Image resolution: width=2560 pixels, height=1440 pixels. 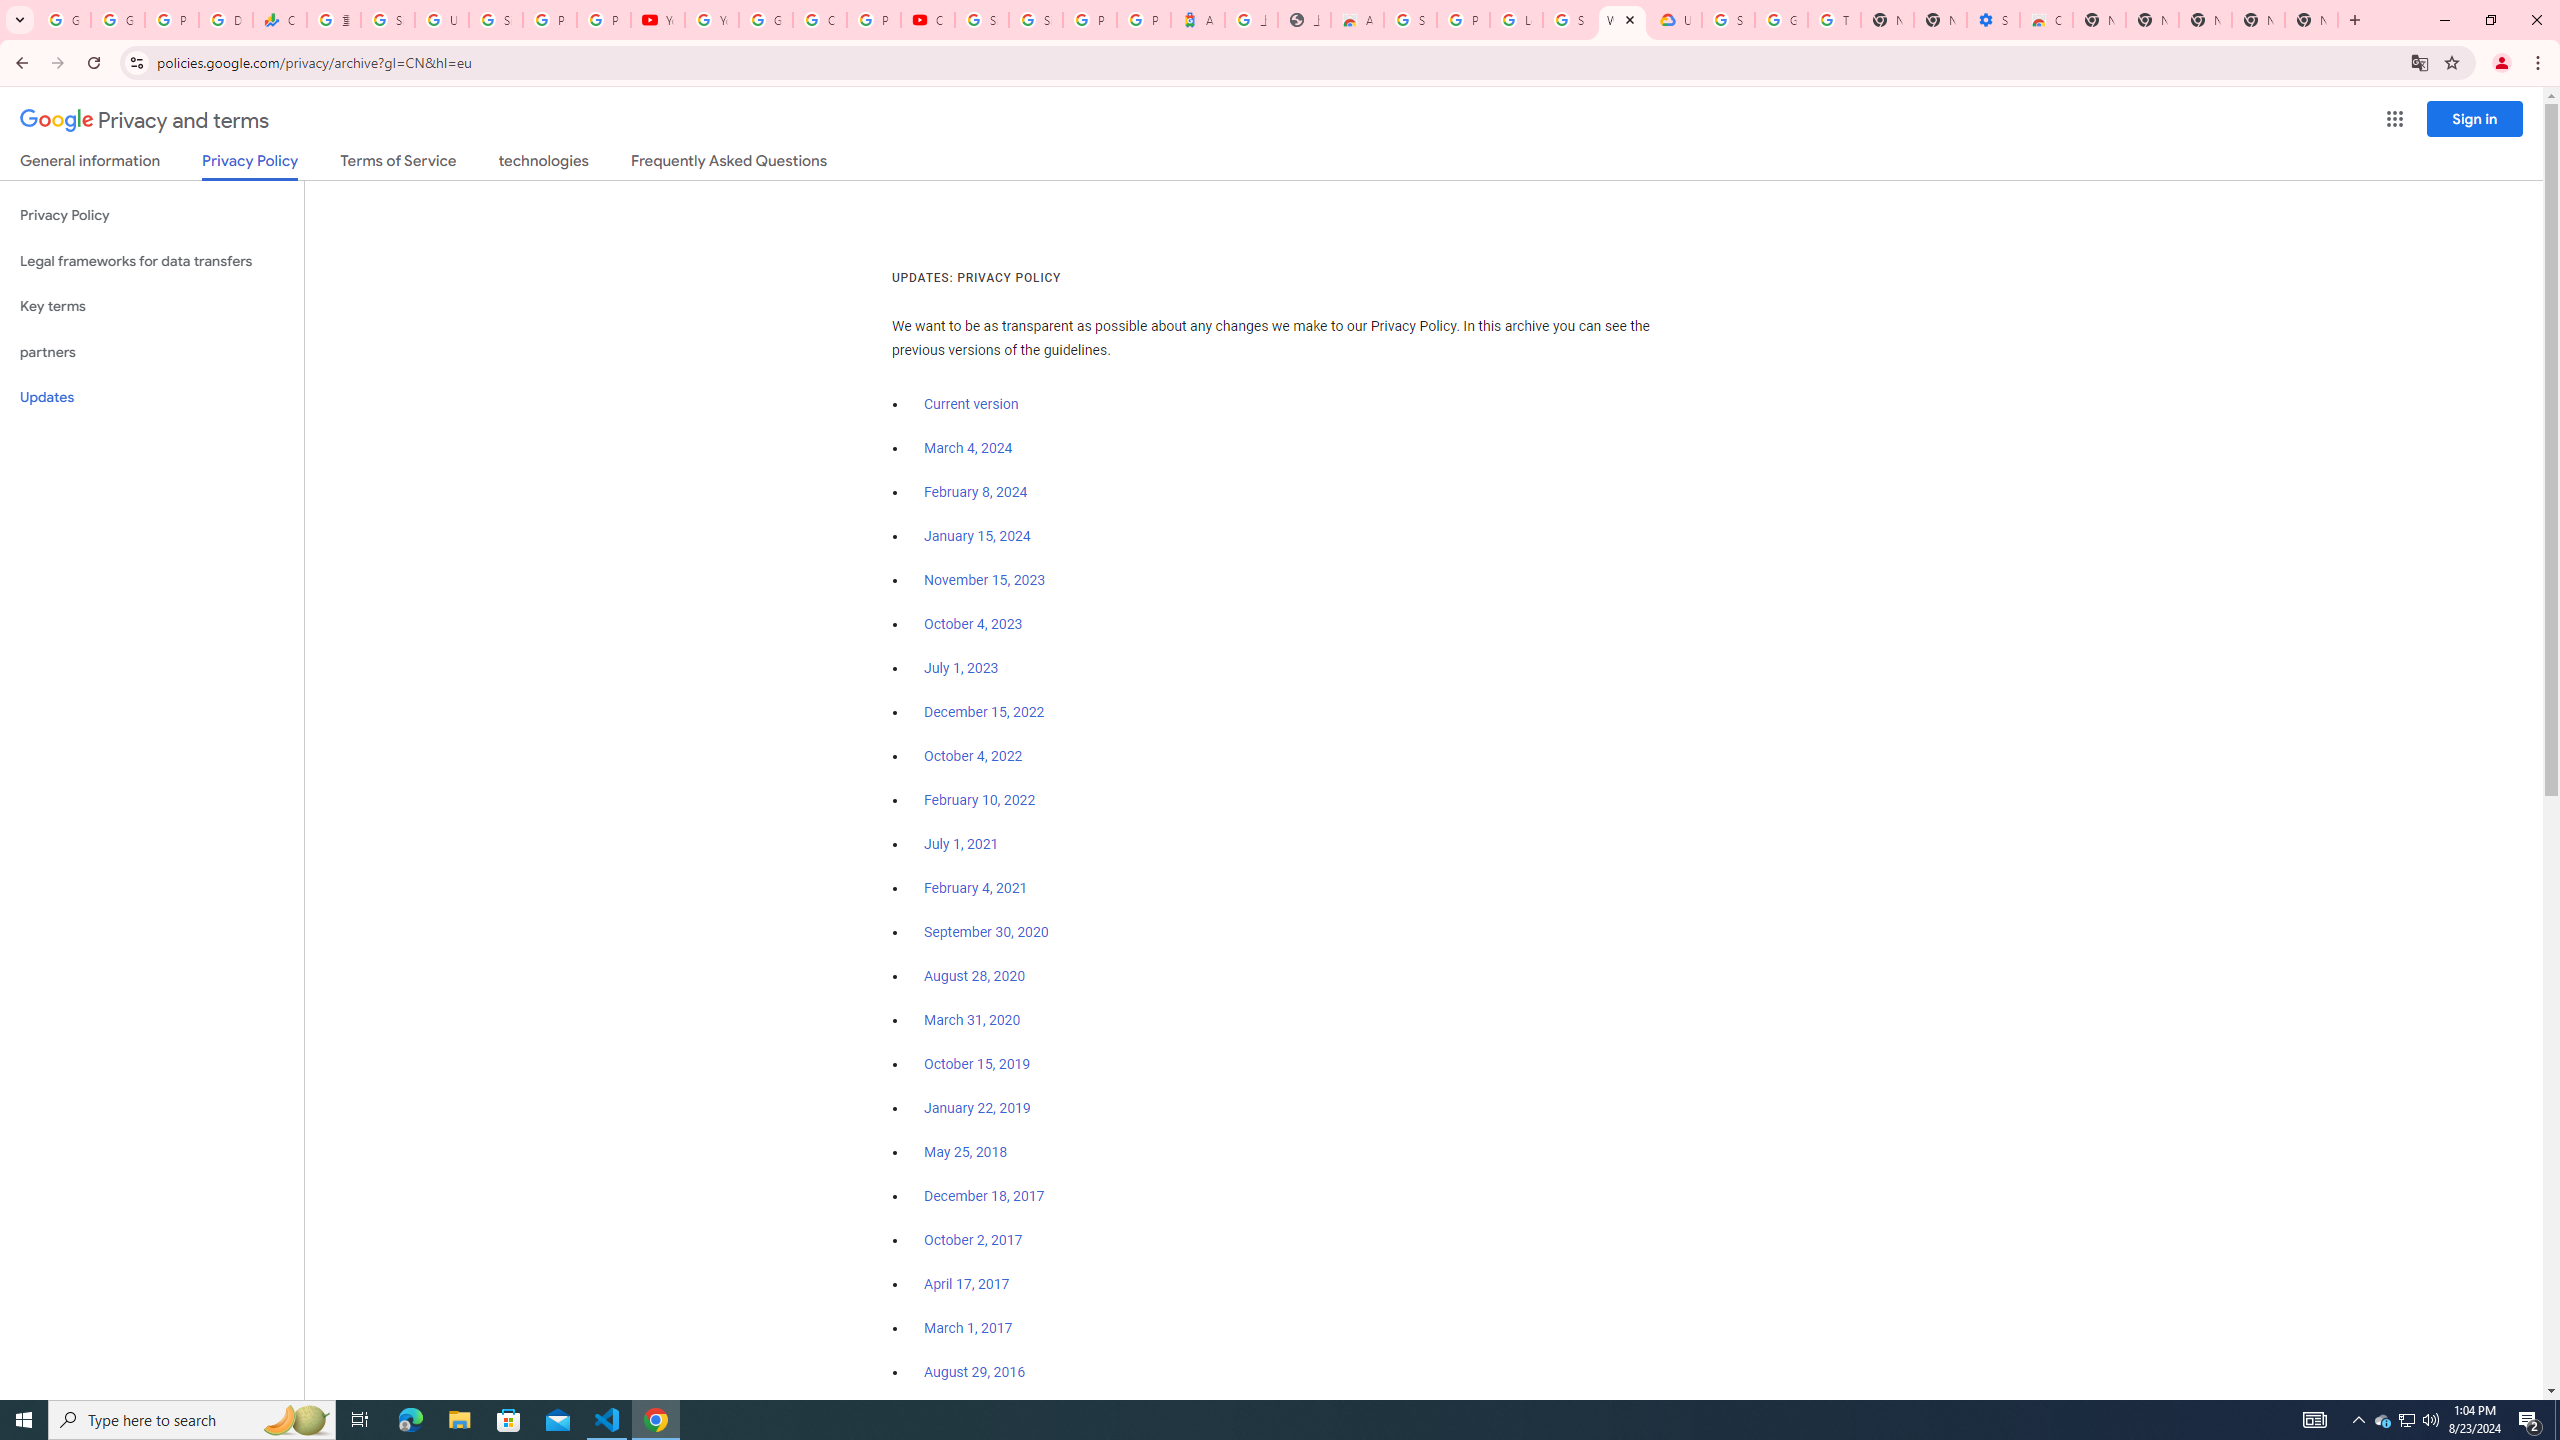 I want to click on Frequently Asked Questions, so click(x=728, y=164).